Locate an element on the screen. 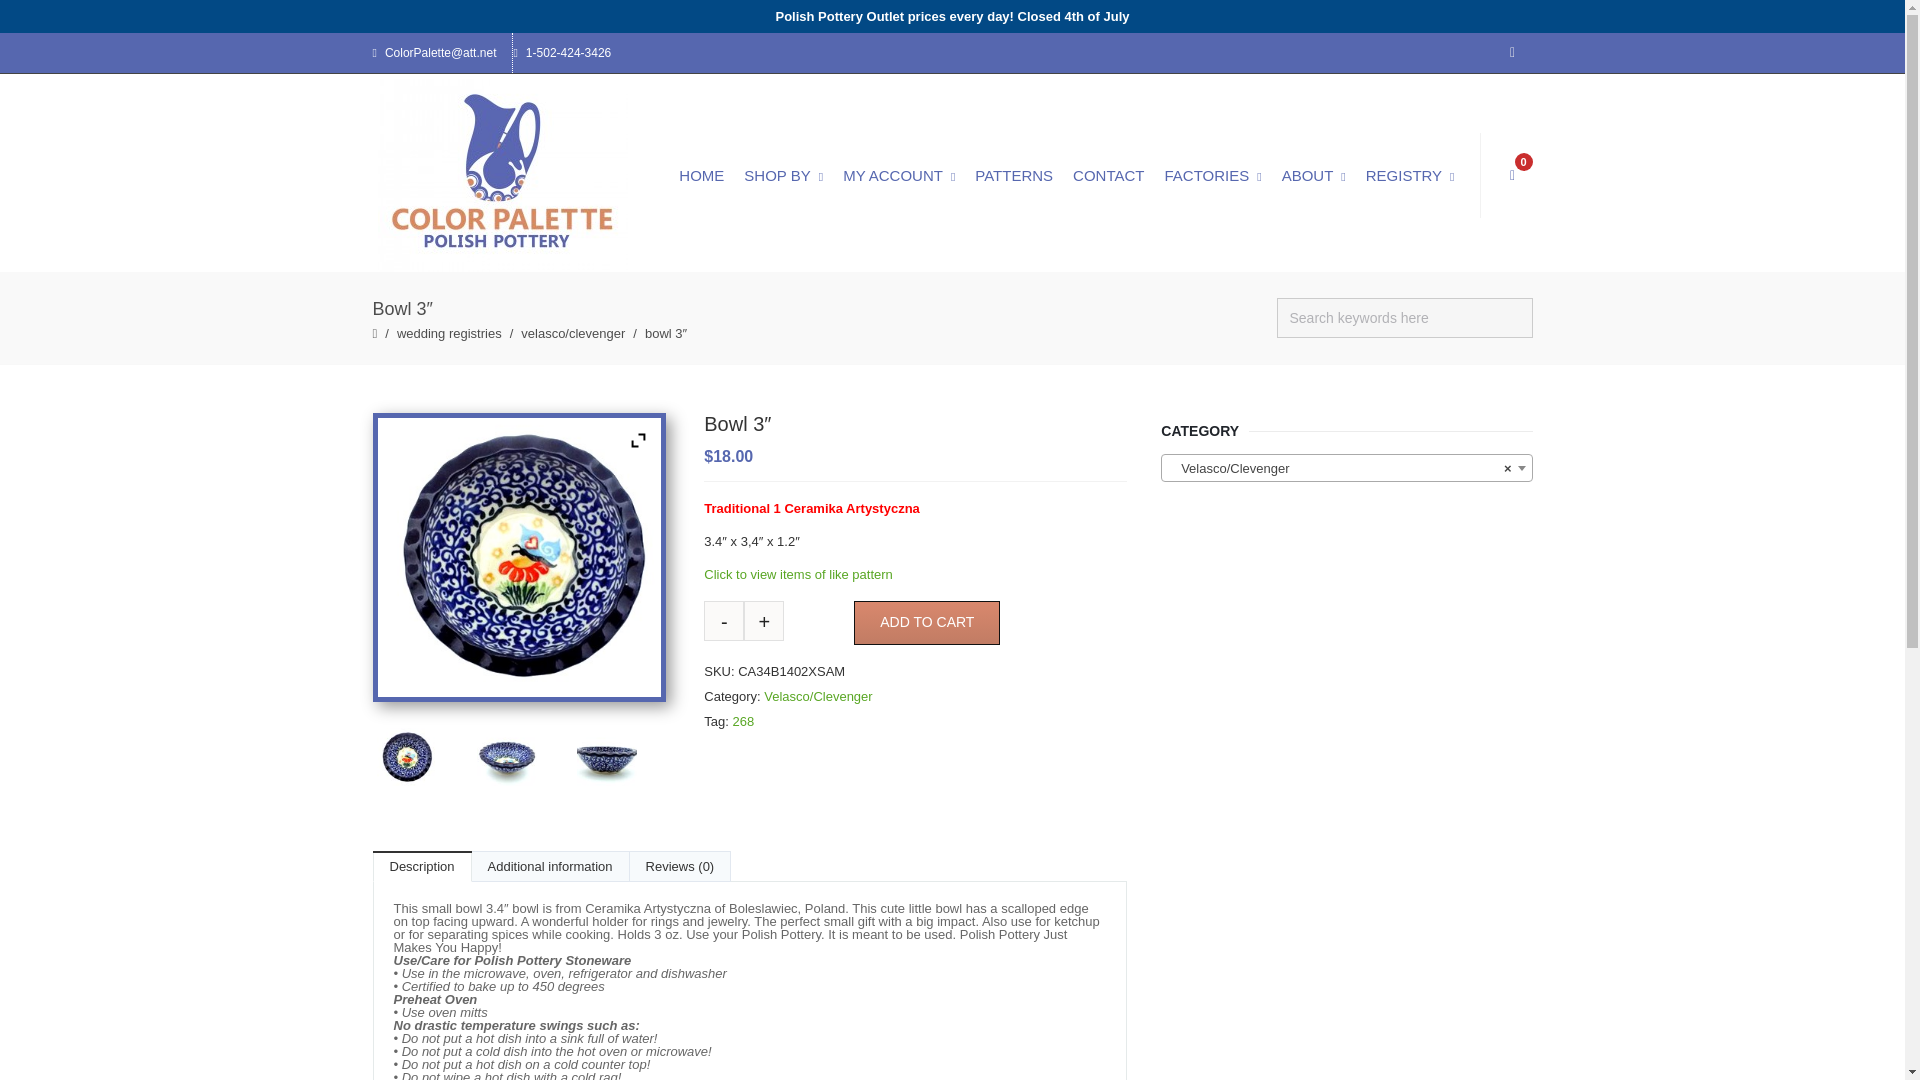  Polish Pottery 3.4 inch top scallop mini bowl is located at coordinates (421, 760).